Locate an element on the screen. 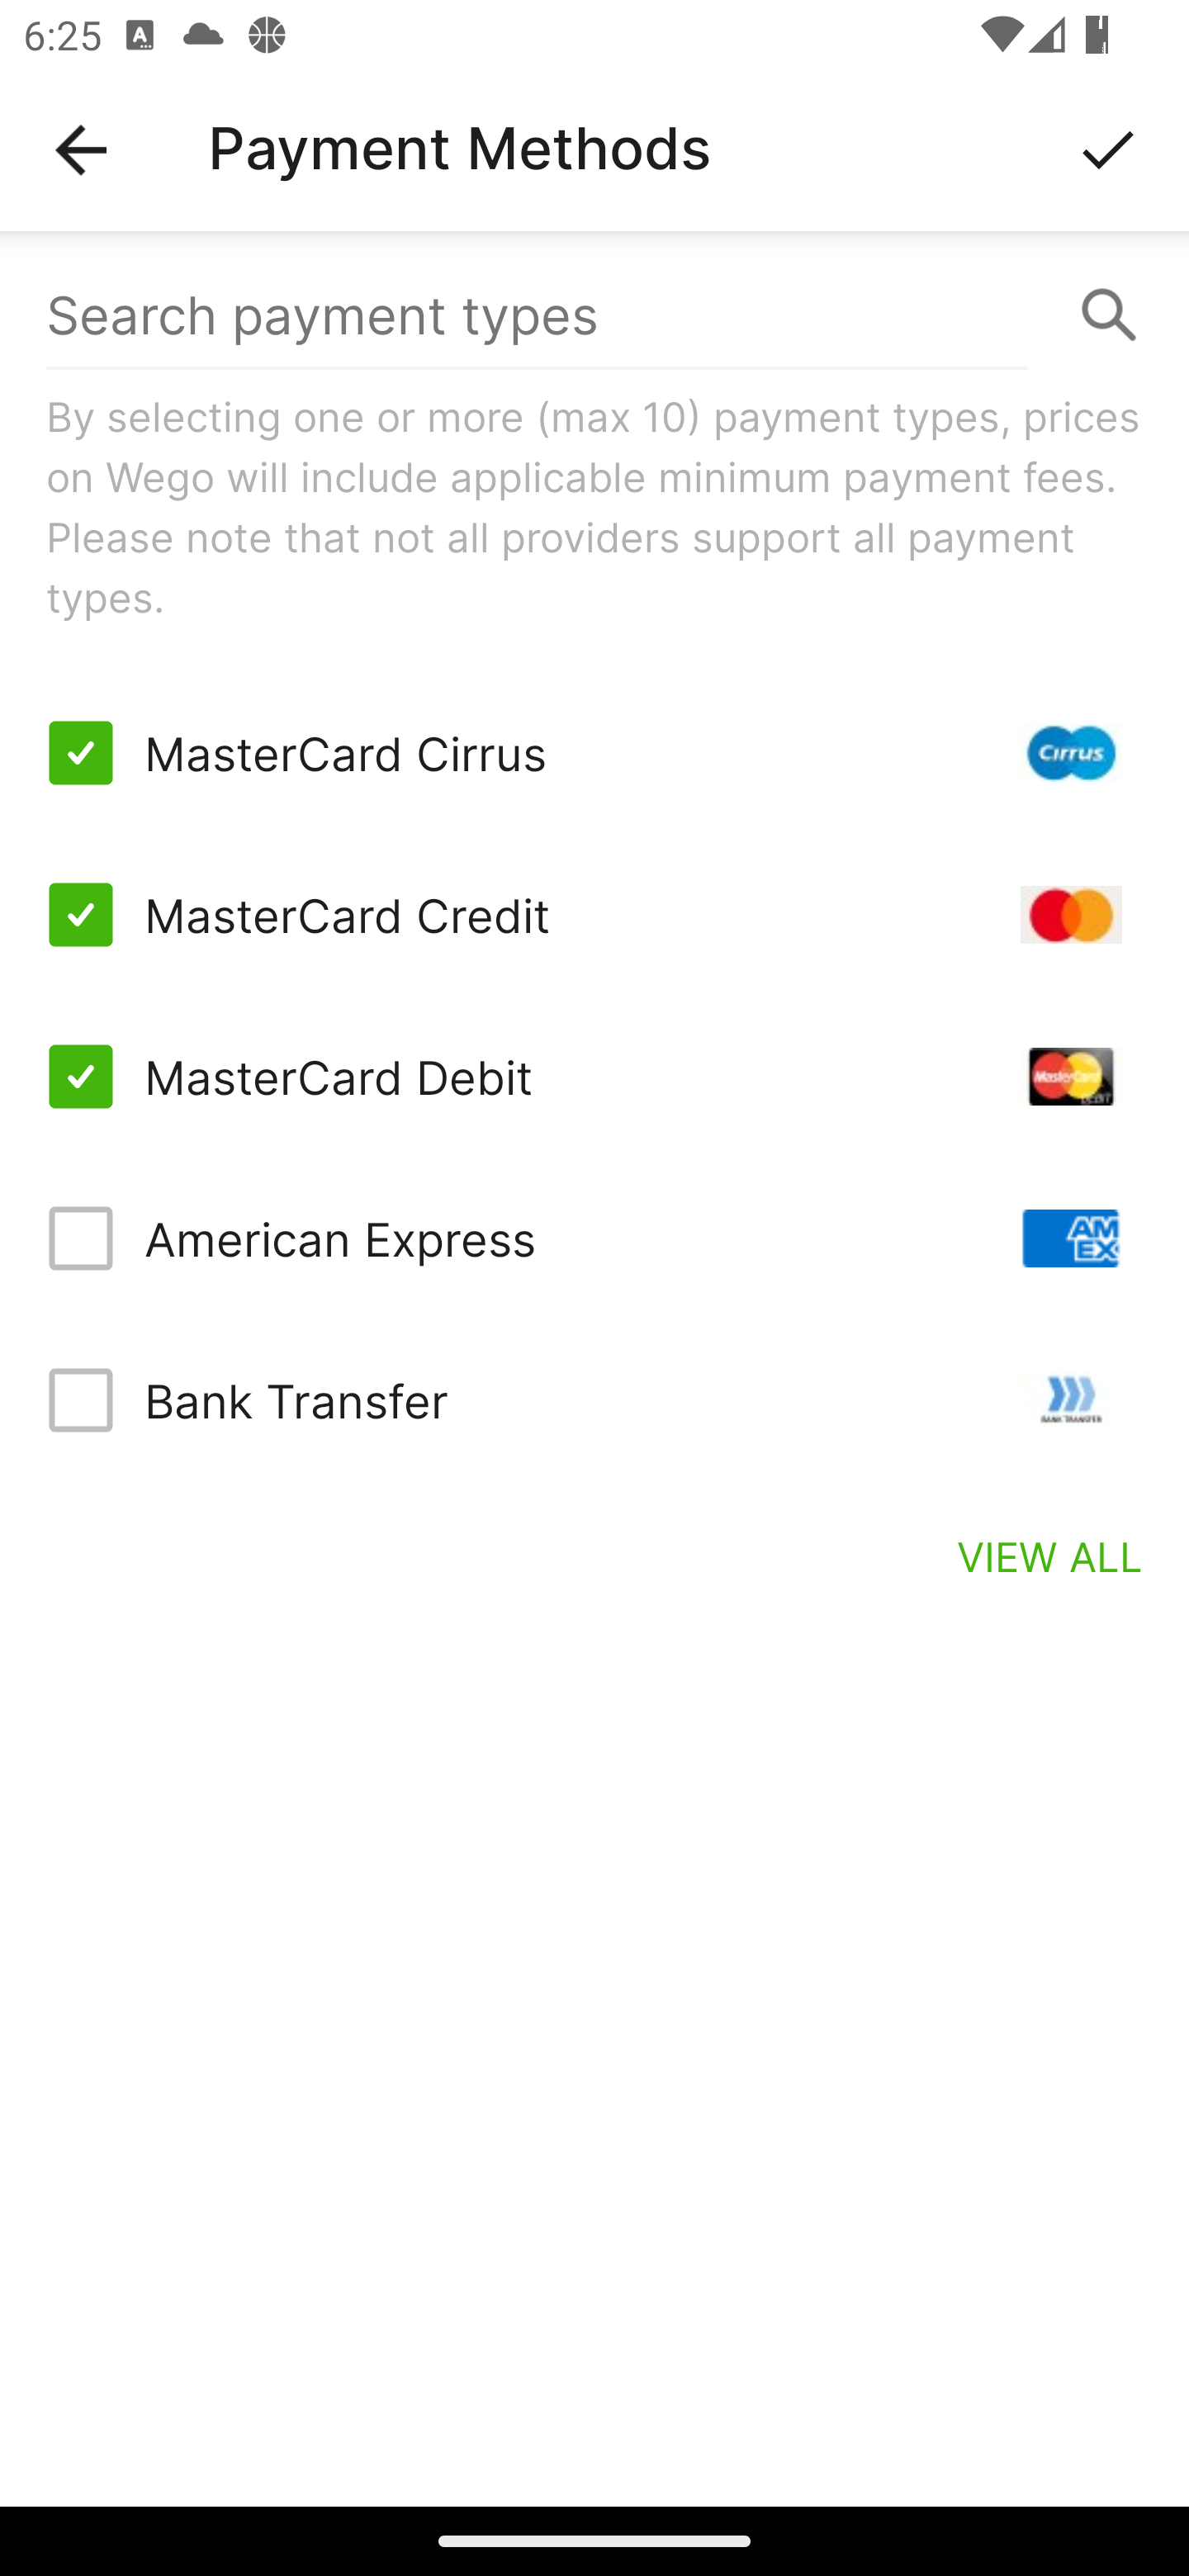 This screenshot has height=2576, width=1189. Search payment types  is located at coordinates (594, 315).